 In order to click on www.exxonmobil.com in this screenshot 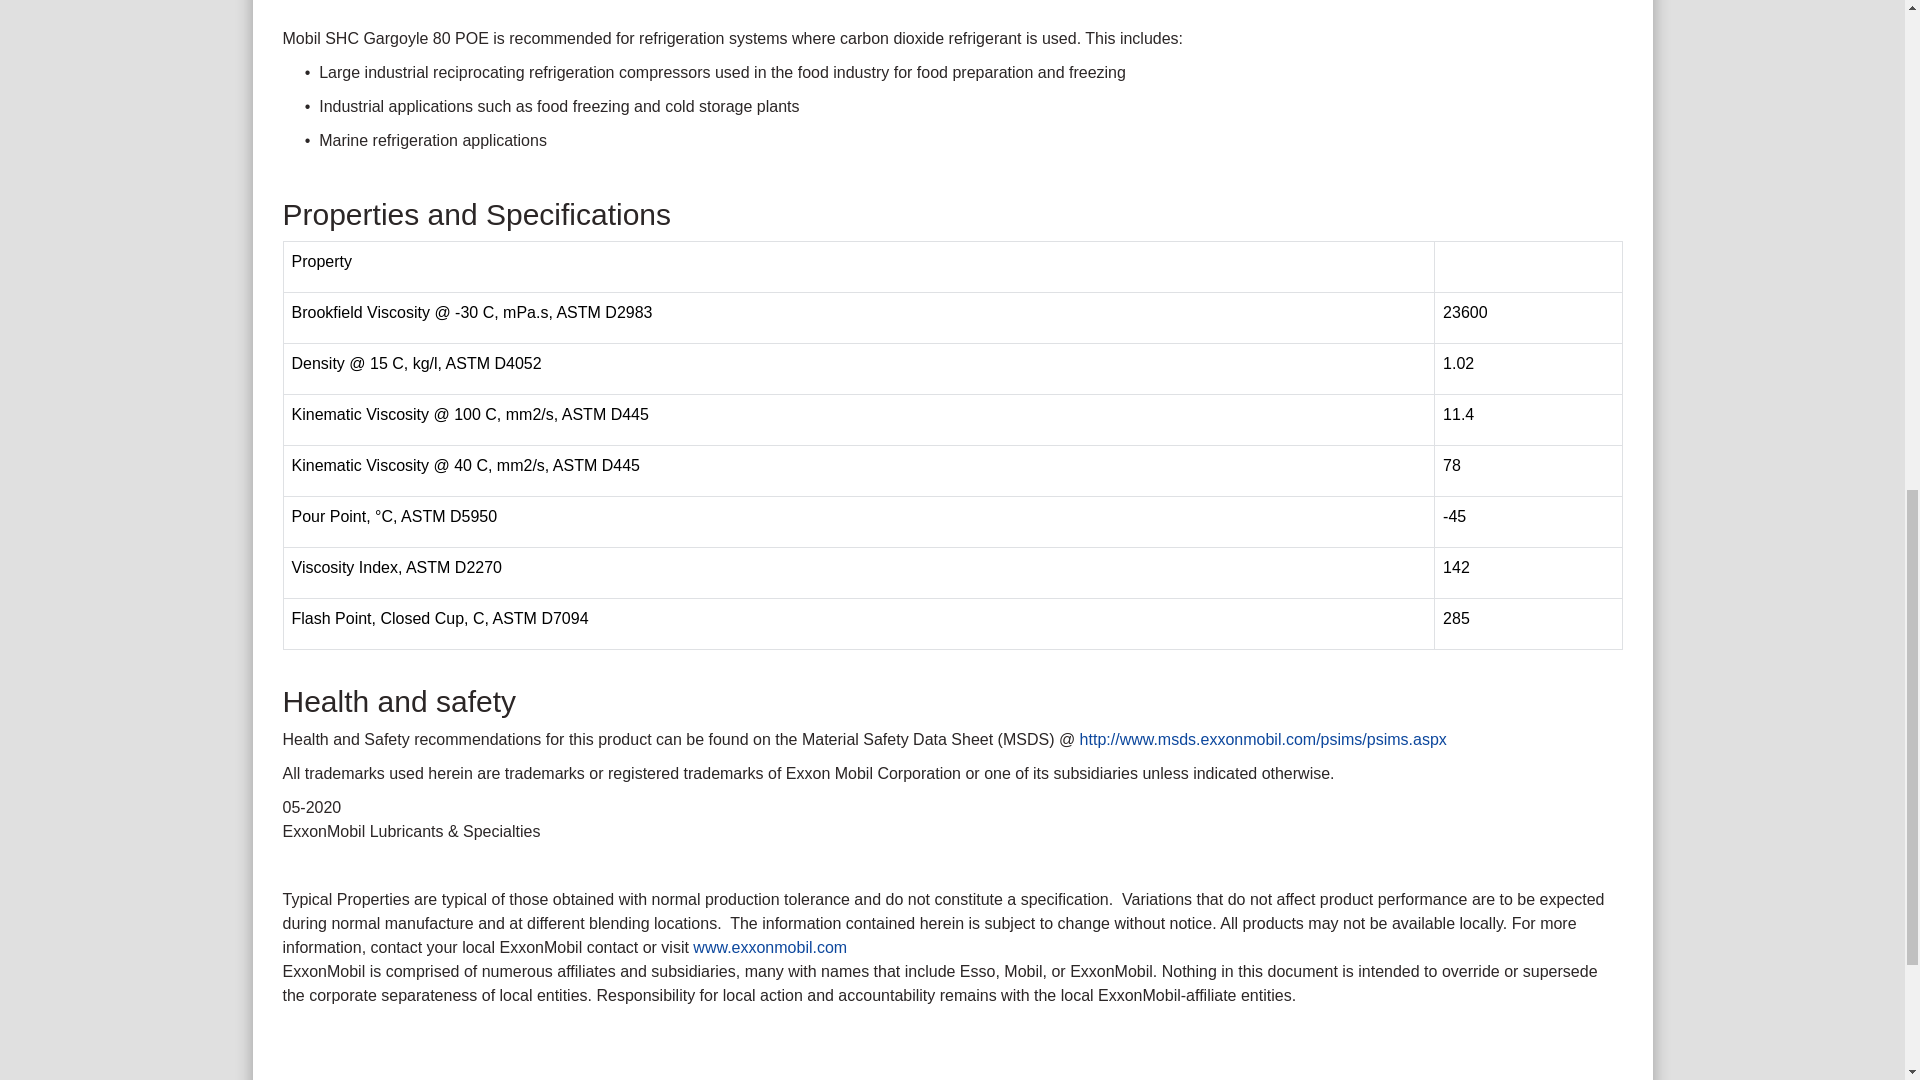, I will do `click(770, 946)`.